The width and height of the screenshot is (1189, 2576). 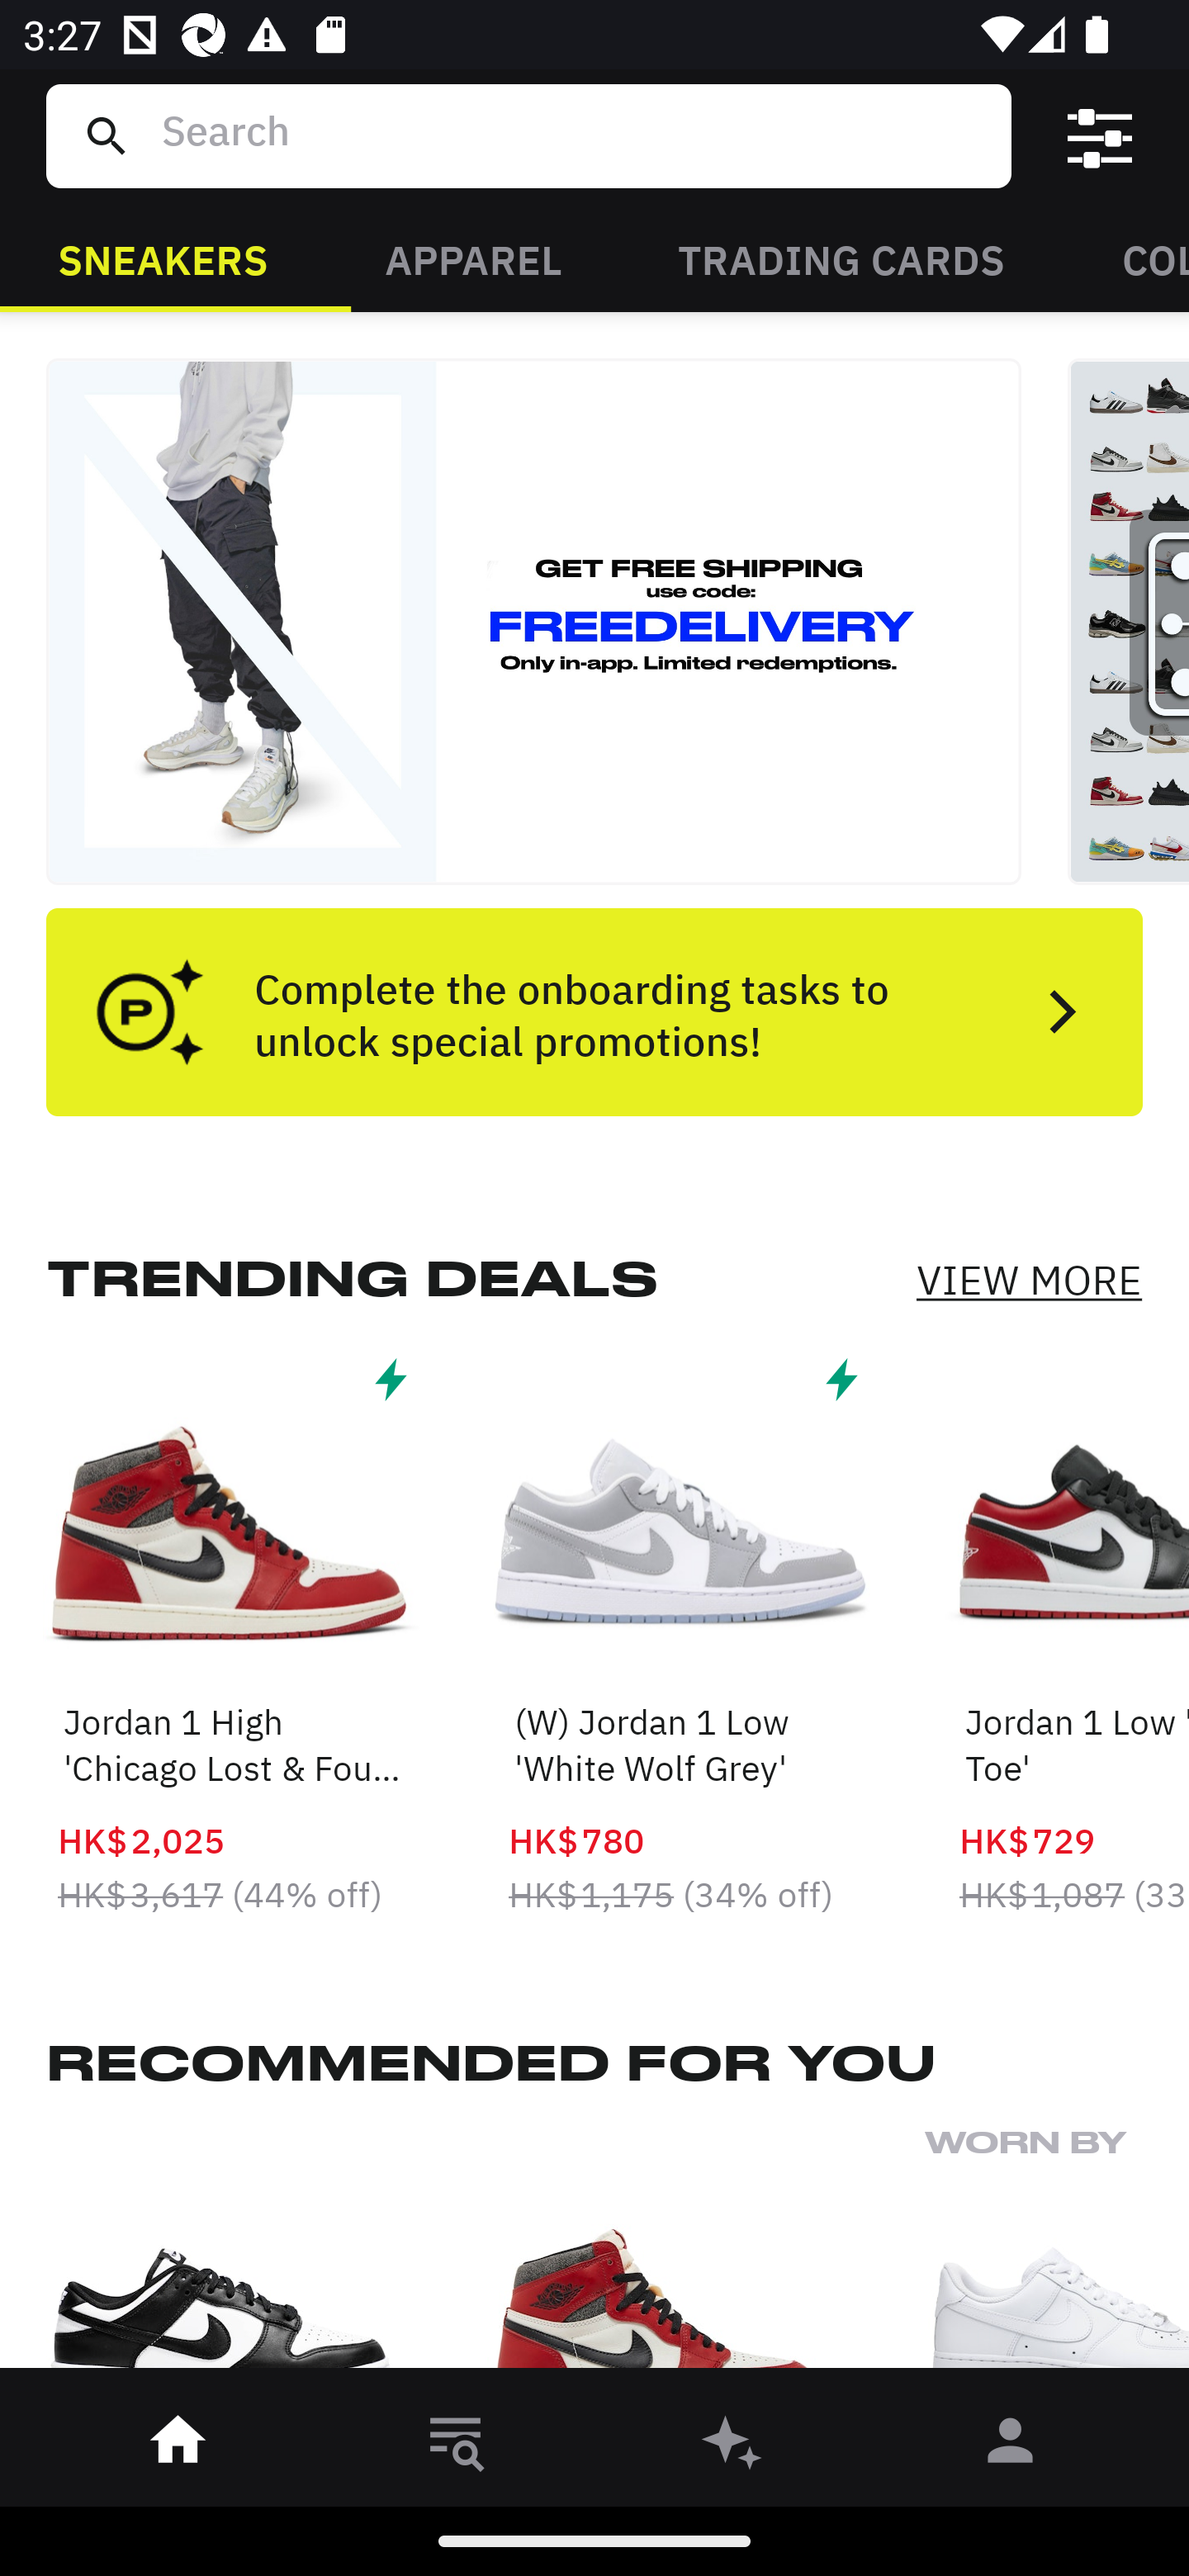 What do you see at coordinates (841, 258) in the screenshot?
I see `TRADING CARDS` at bounding box center [841, 258].